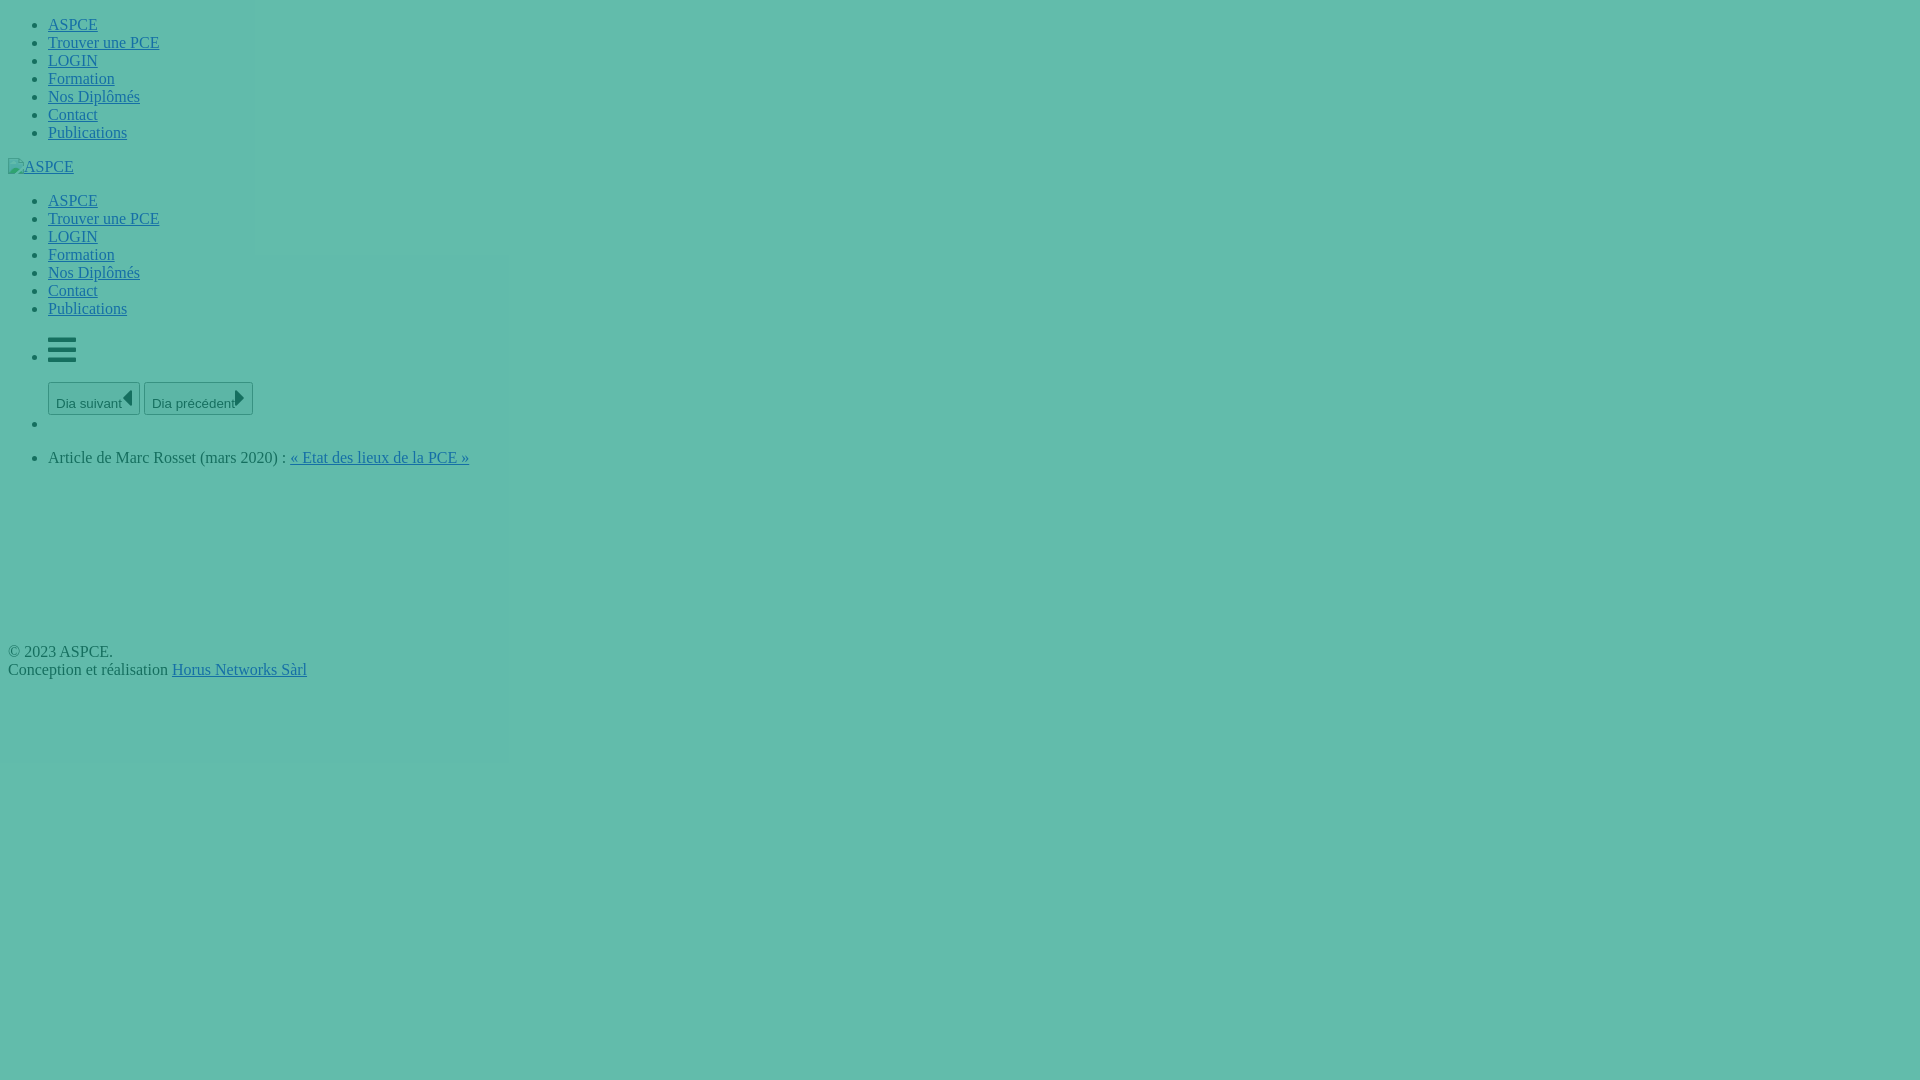 This screenshot has height=1080, width=1920. I want to click on Trouver une PCE, so click(104, 218).